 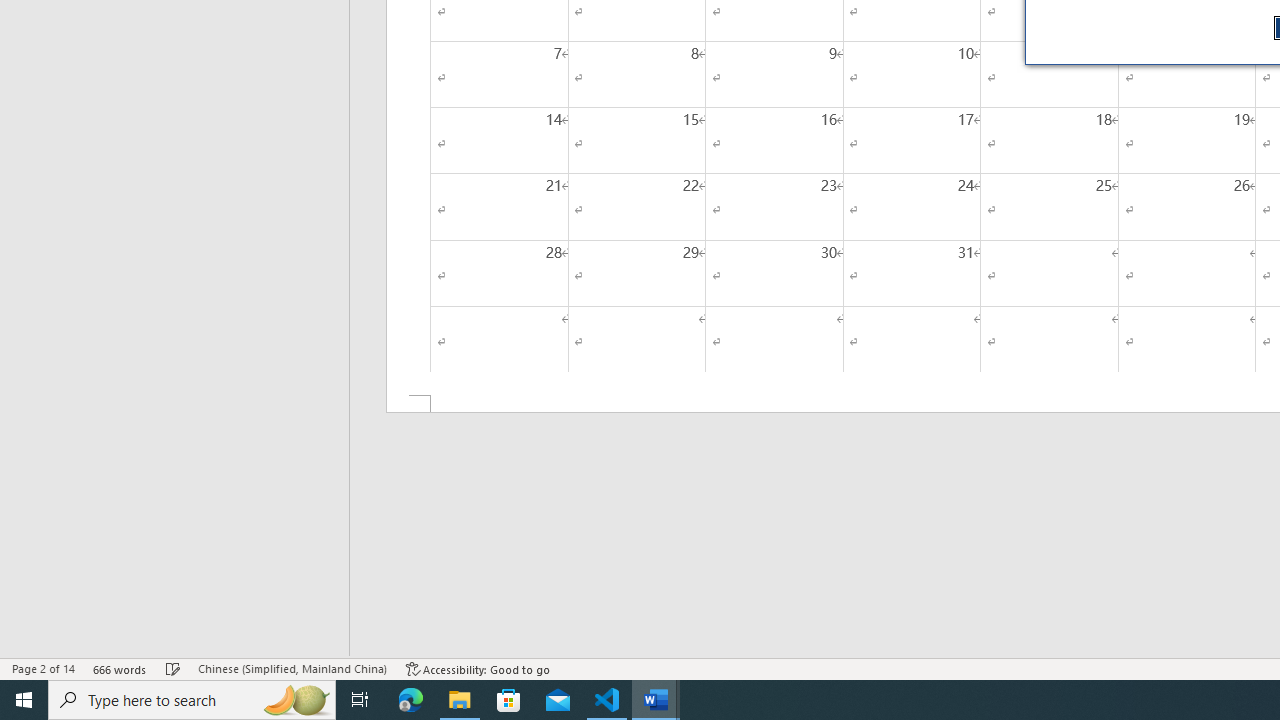 I want to click on Start, so click(x=24, y=700).